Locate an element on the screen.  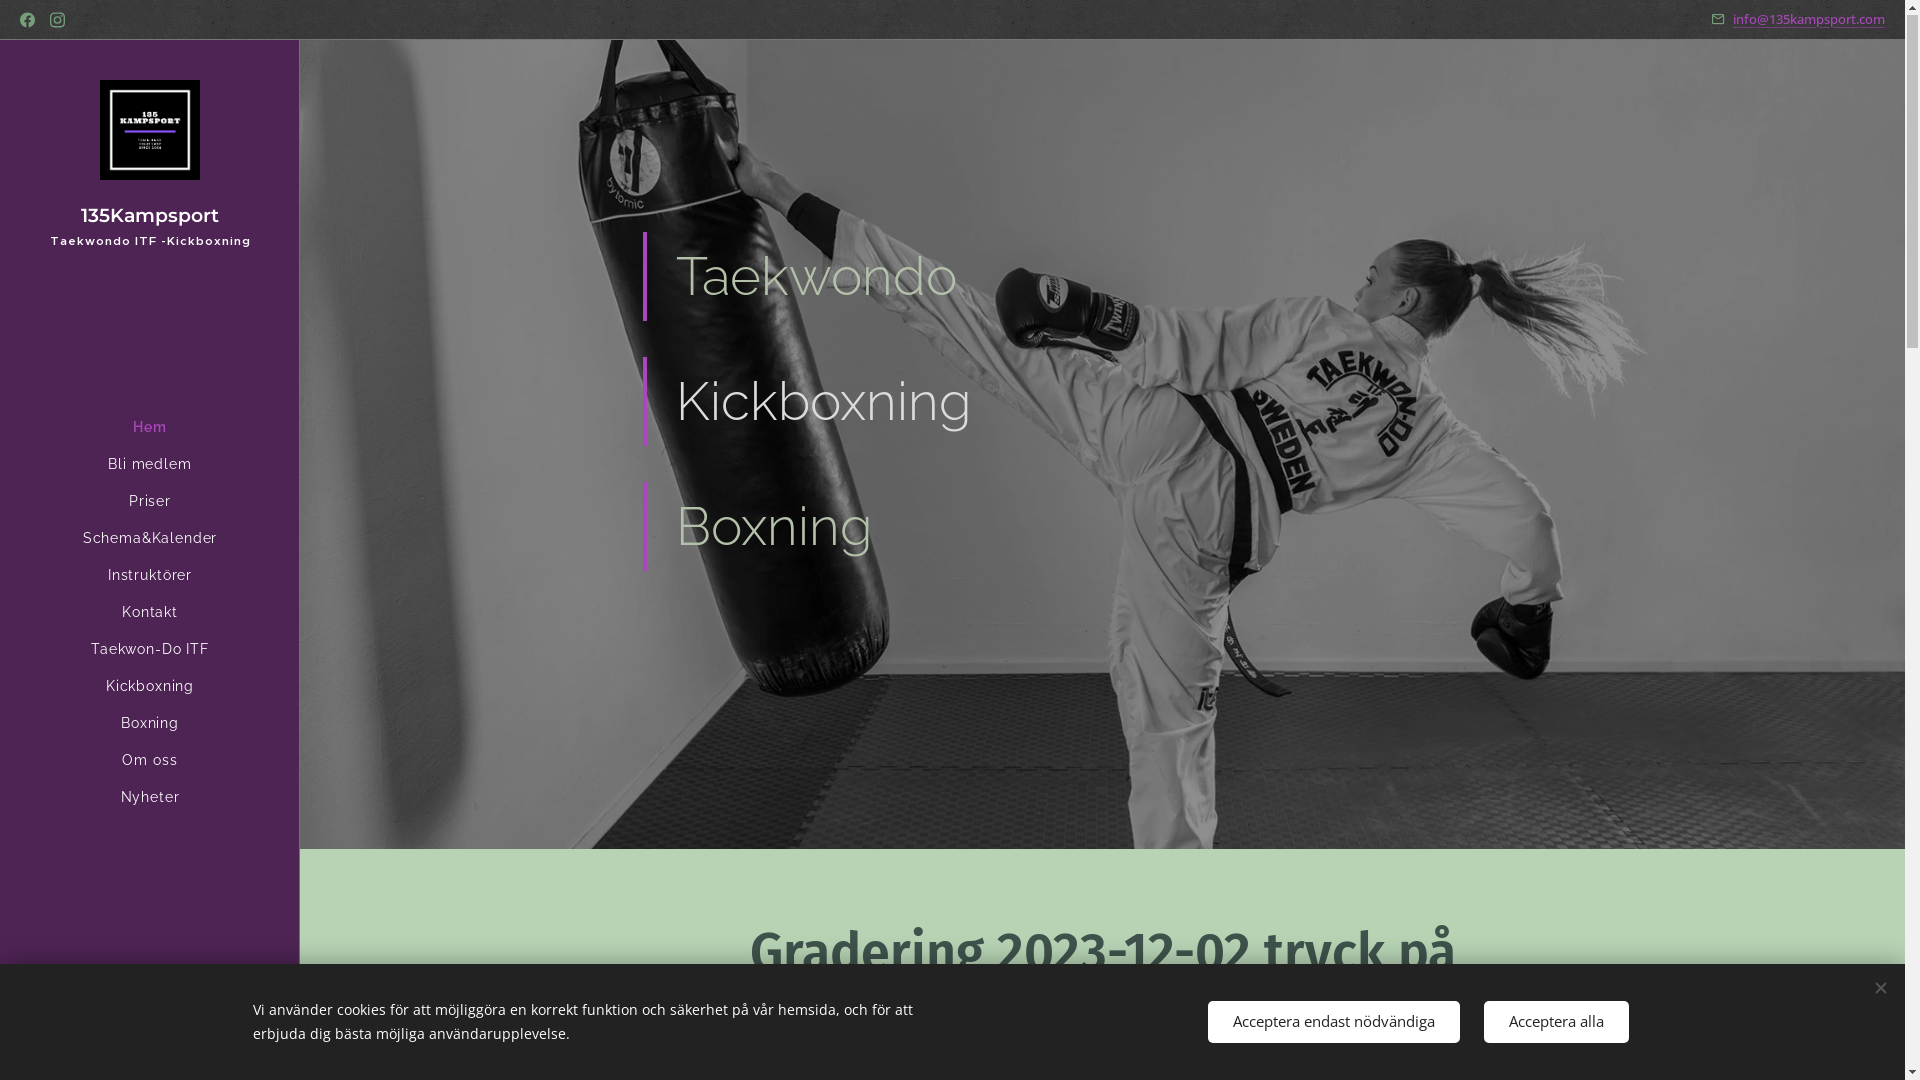
Schema&Kalender is located at coordinates (150, 540).